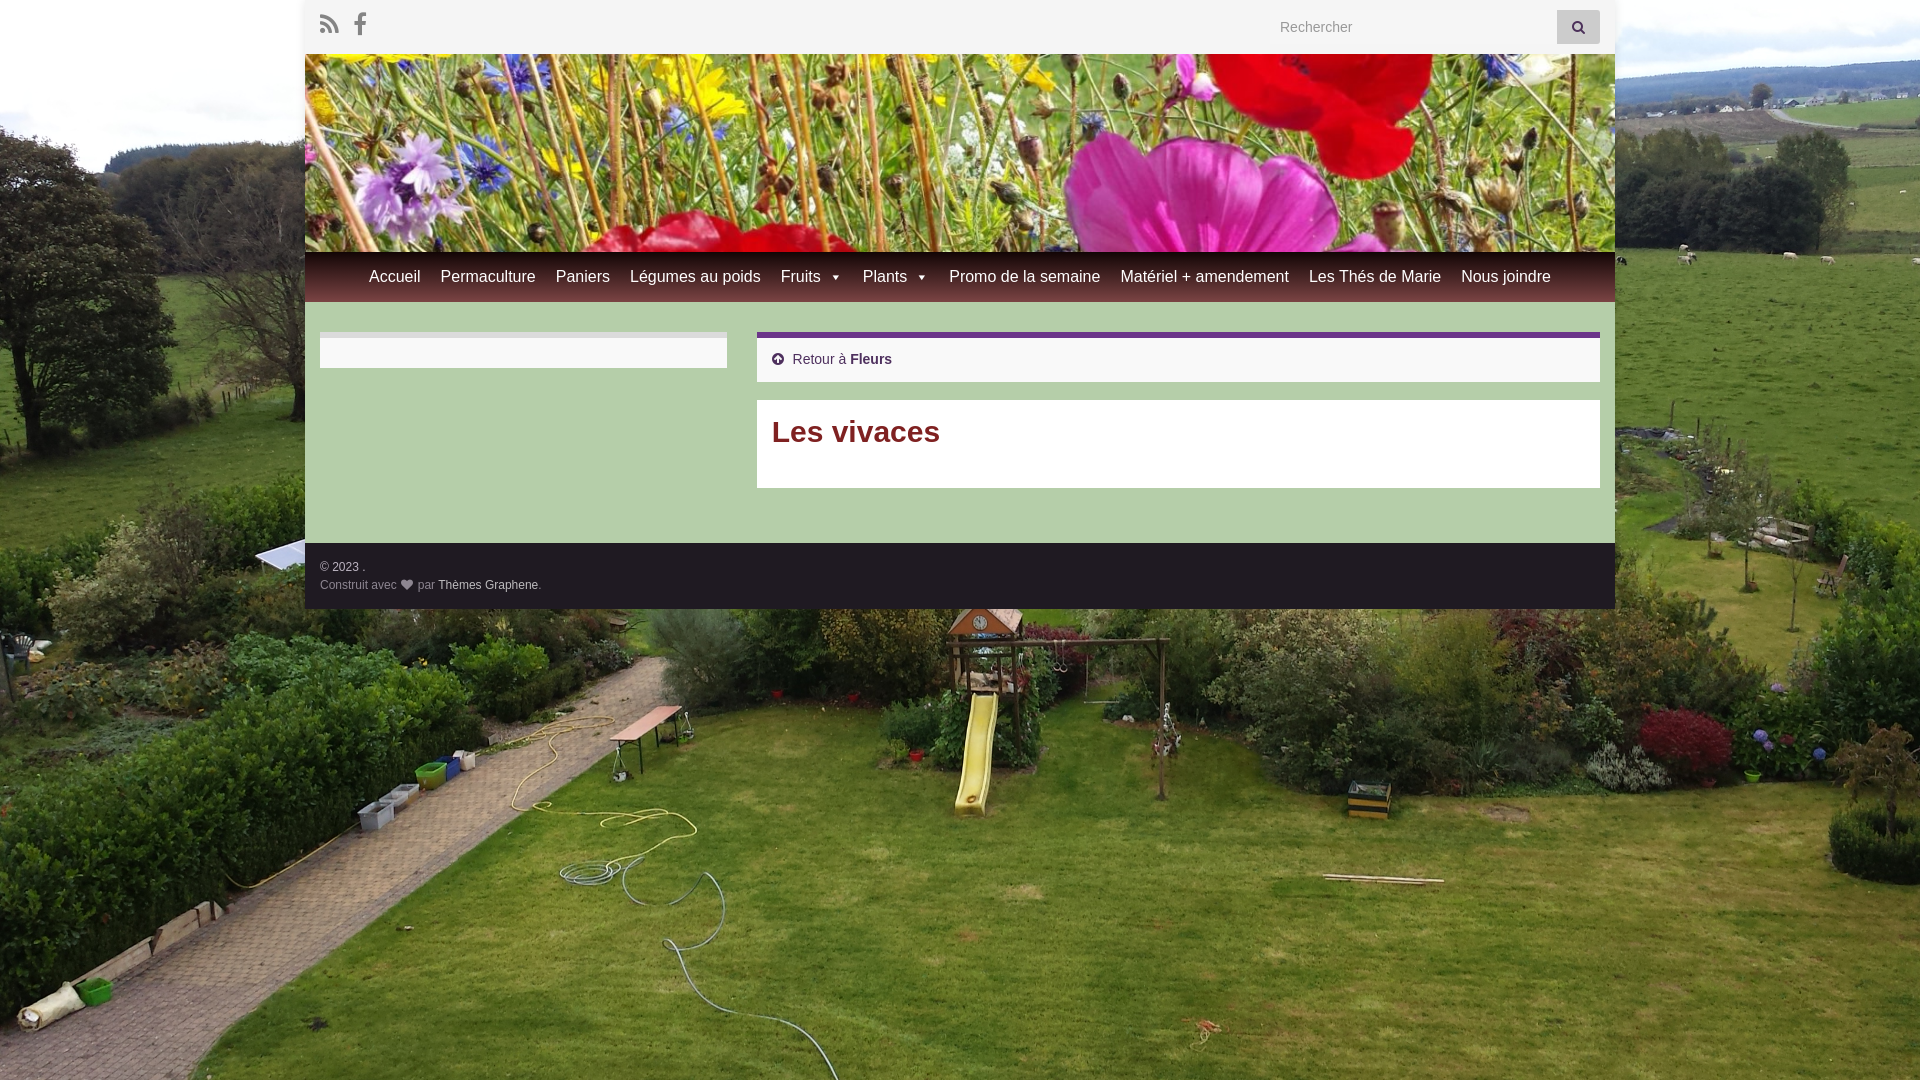 The width and height of the screenshot is (1920, 1080). What do you see at coordinates (960, 153) in the screenshot?
I see ` ` at bounding box center [960, 153].